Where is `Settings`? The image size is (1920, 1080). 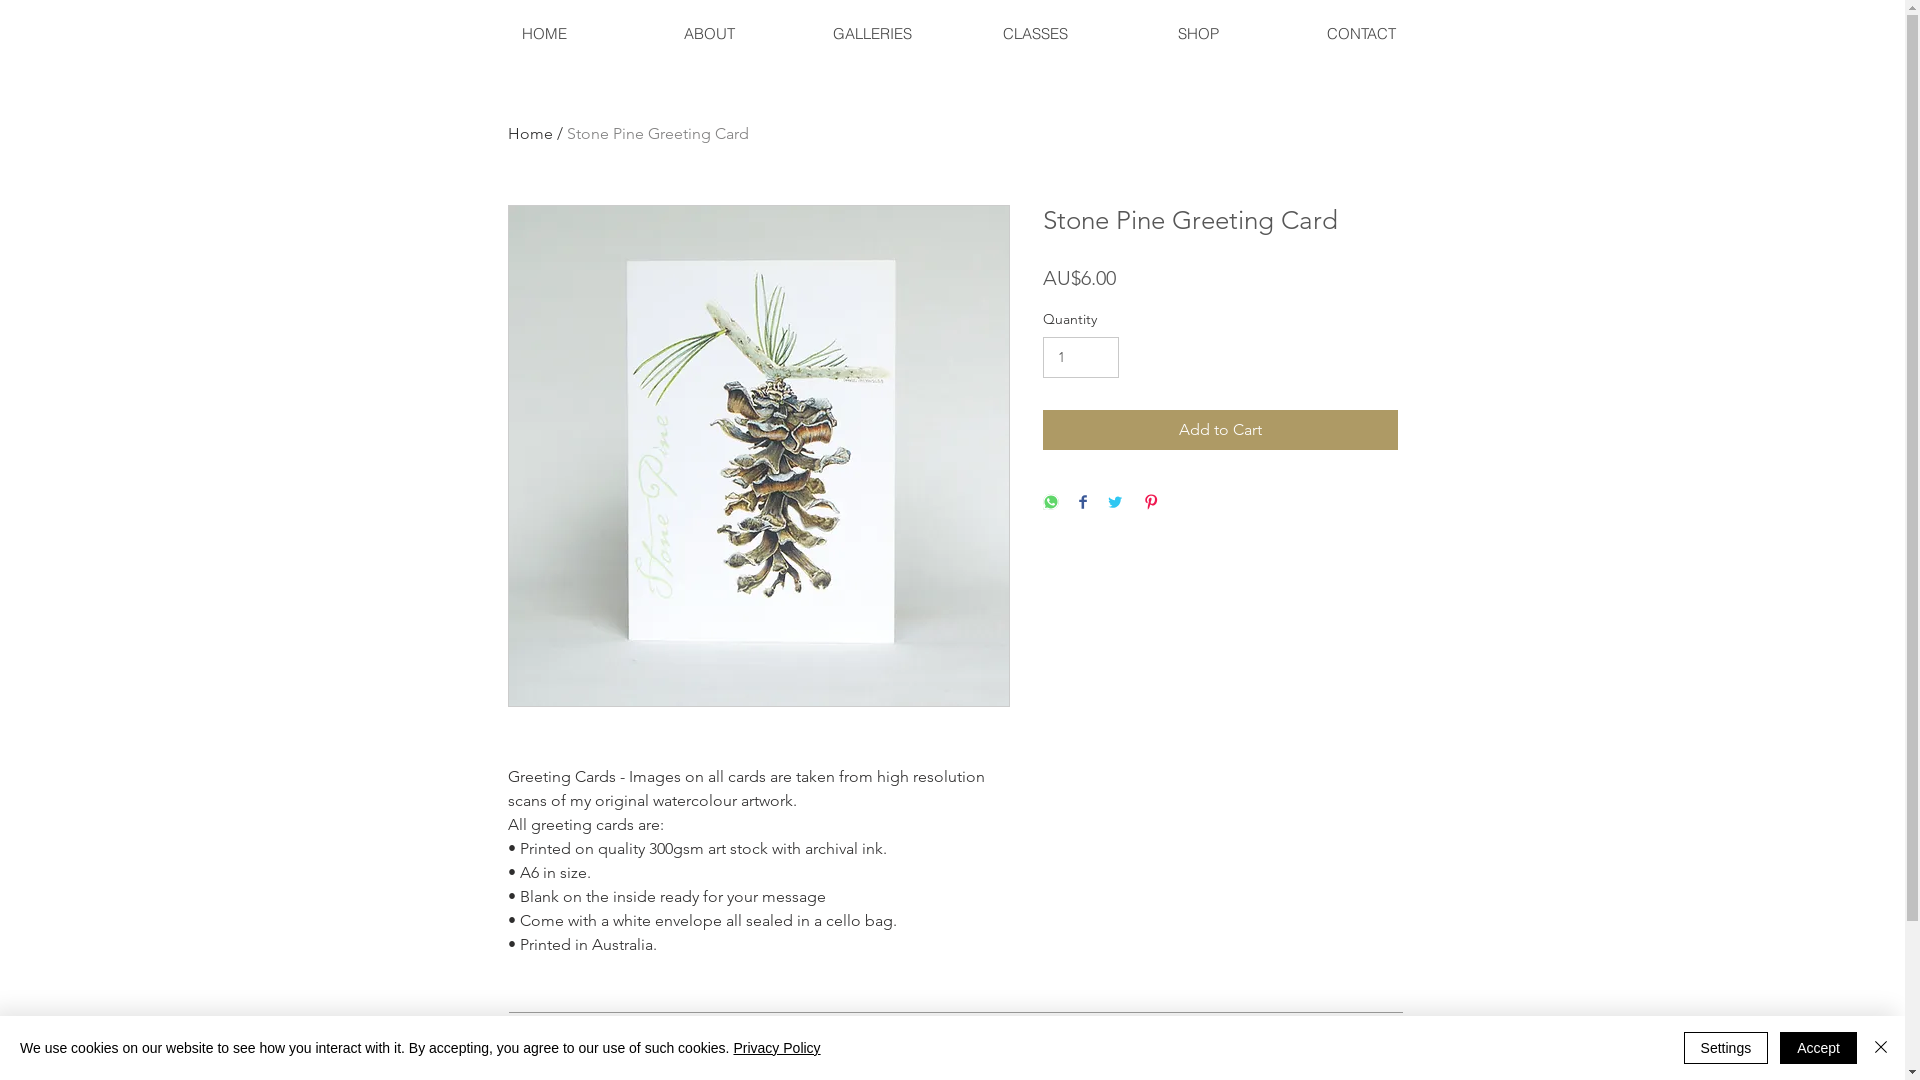
Settings is located at coordinates (1726, 1048).